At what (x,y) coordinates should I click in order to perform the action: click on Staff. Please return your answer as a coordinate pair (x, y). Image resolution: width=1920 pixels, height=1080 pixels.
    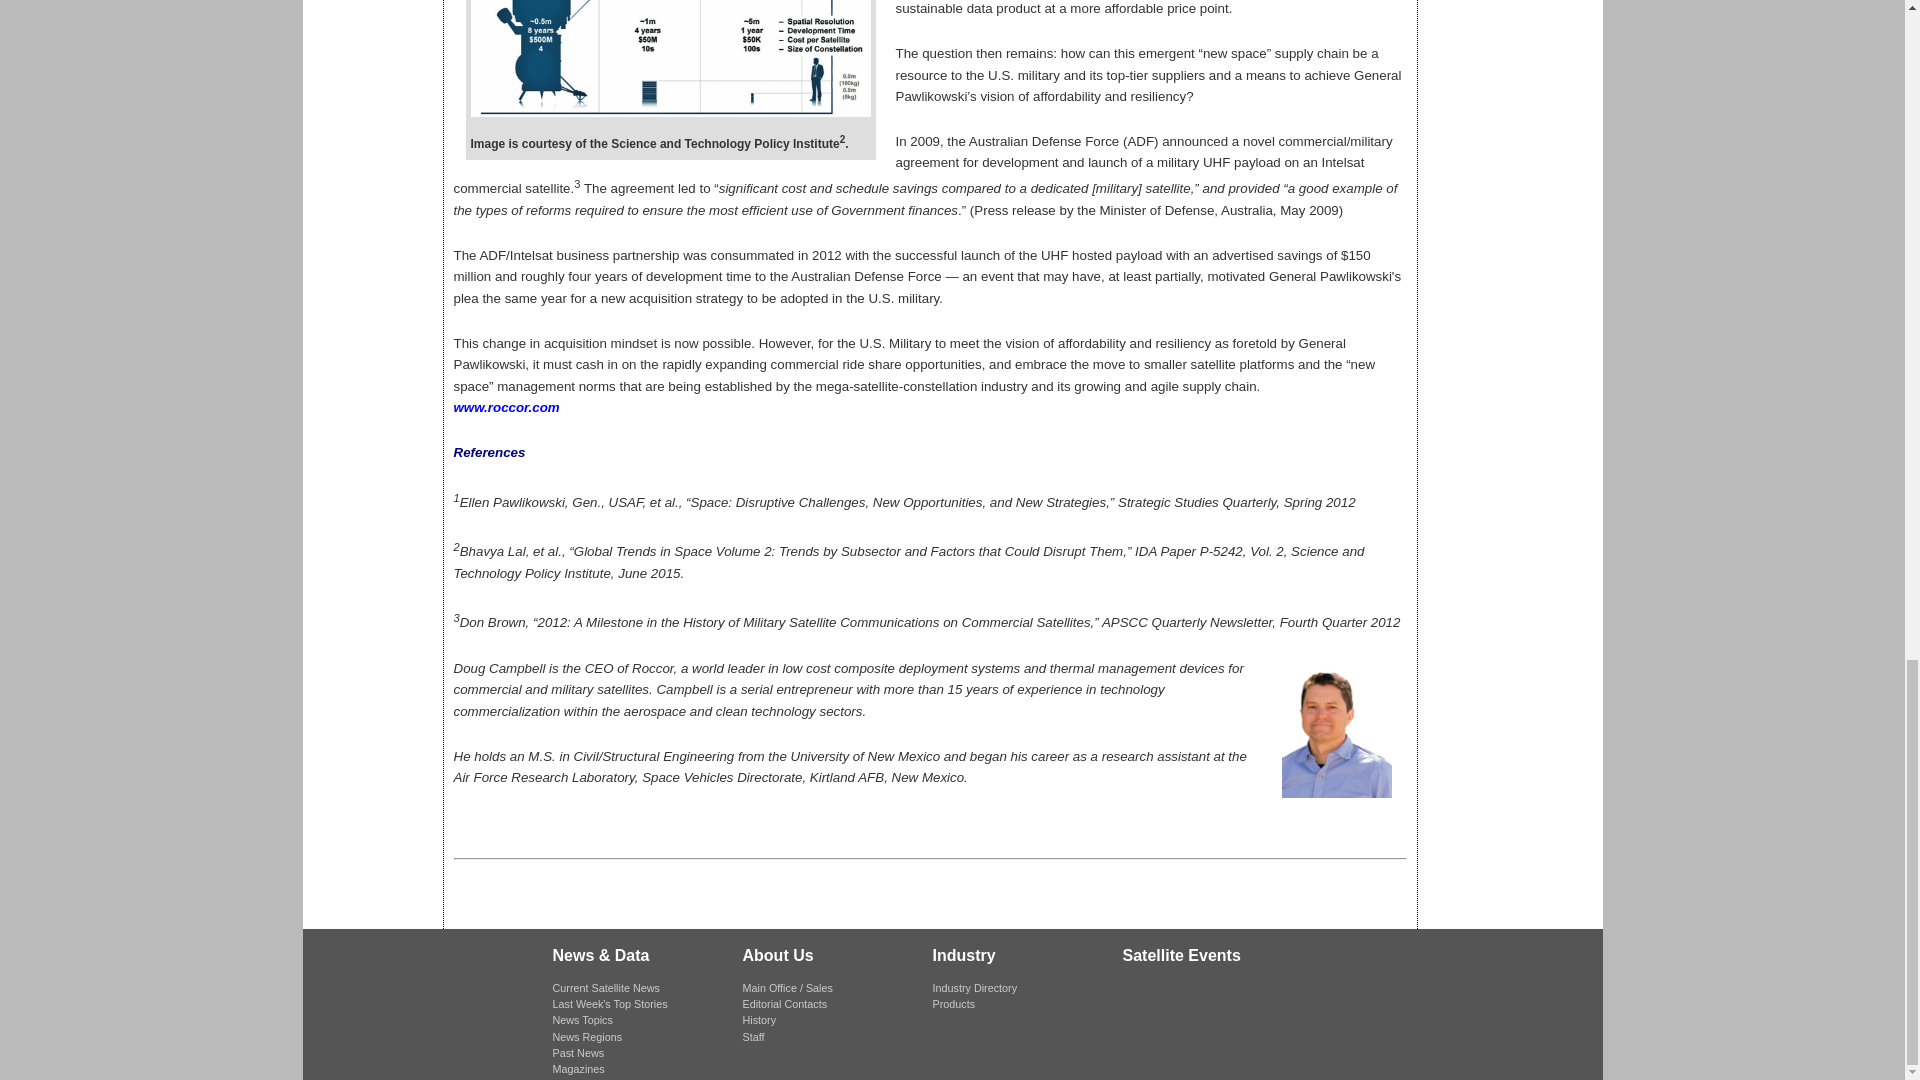
    Looking at the image, I should click on (752, 1037).